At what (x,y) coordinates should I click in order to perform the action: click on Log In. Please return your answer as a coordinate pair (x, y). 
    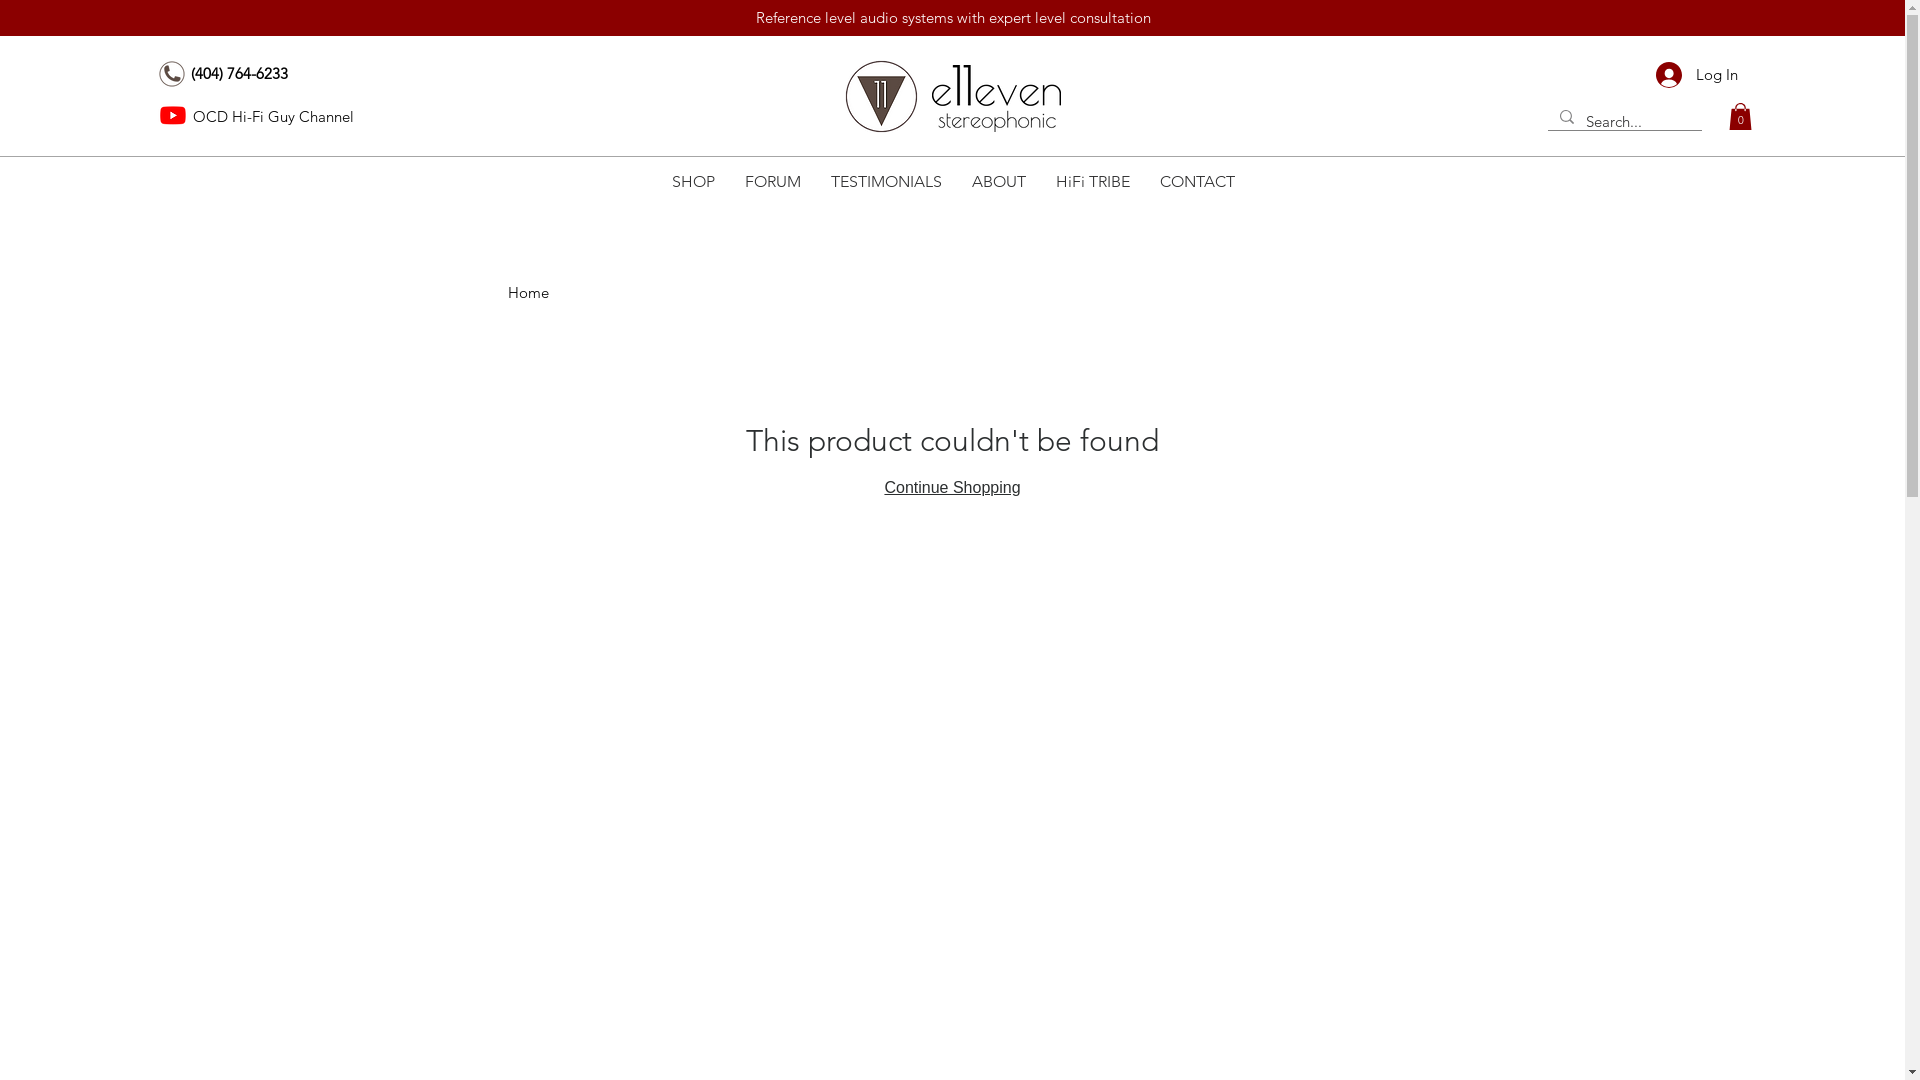
    Looking at the image, I should click on (1697, 75).